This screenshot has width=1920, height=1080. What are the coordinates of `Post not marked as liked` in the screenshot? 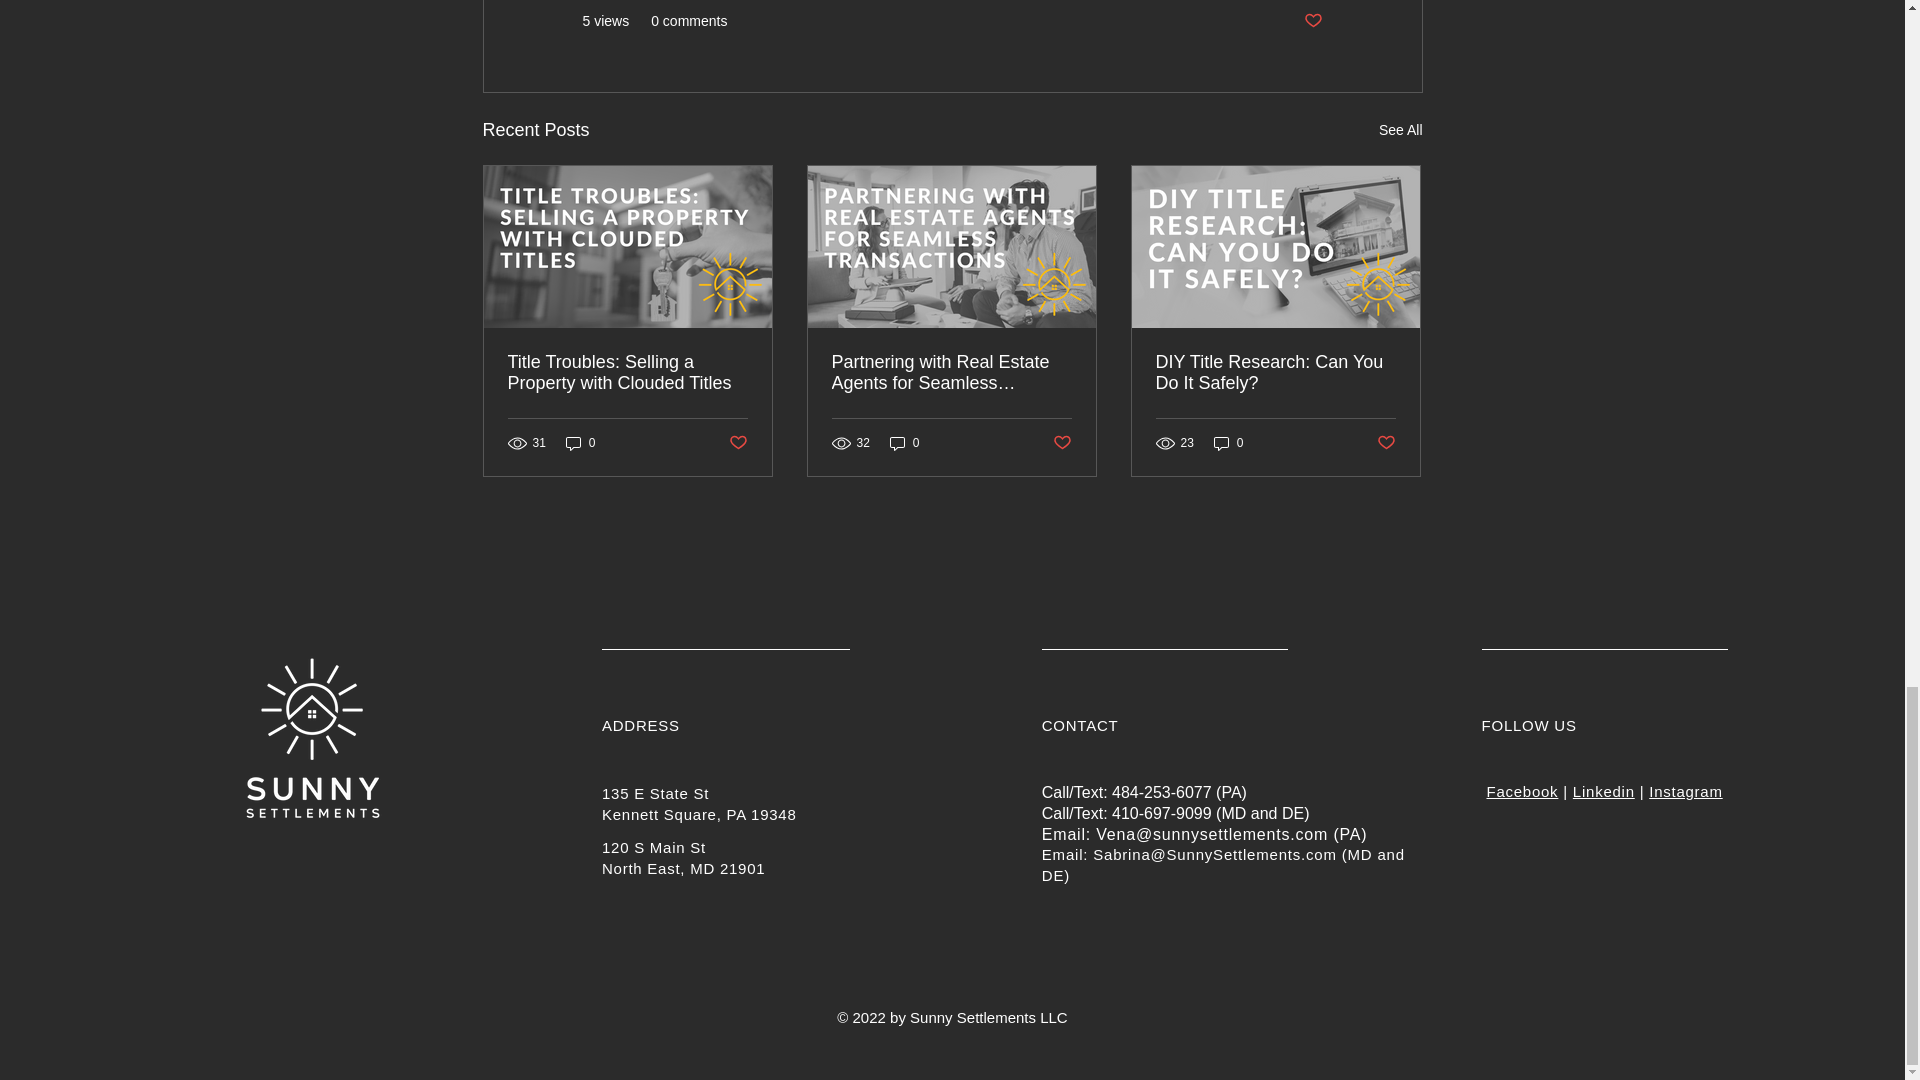 It's located at (736, 443).